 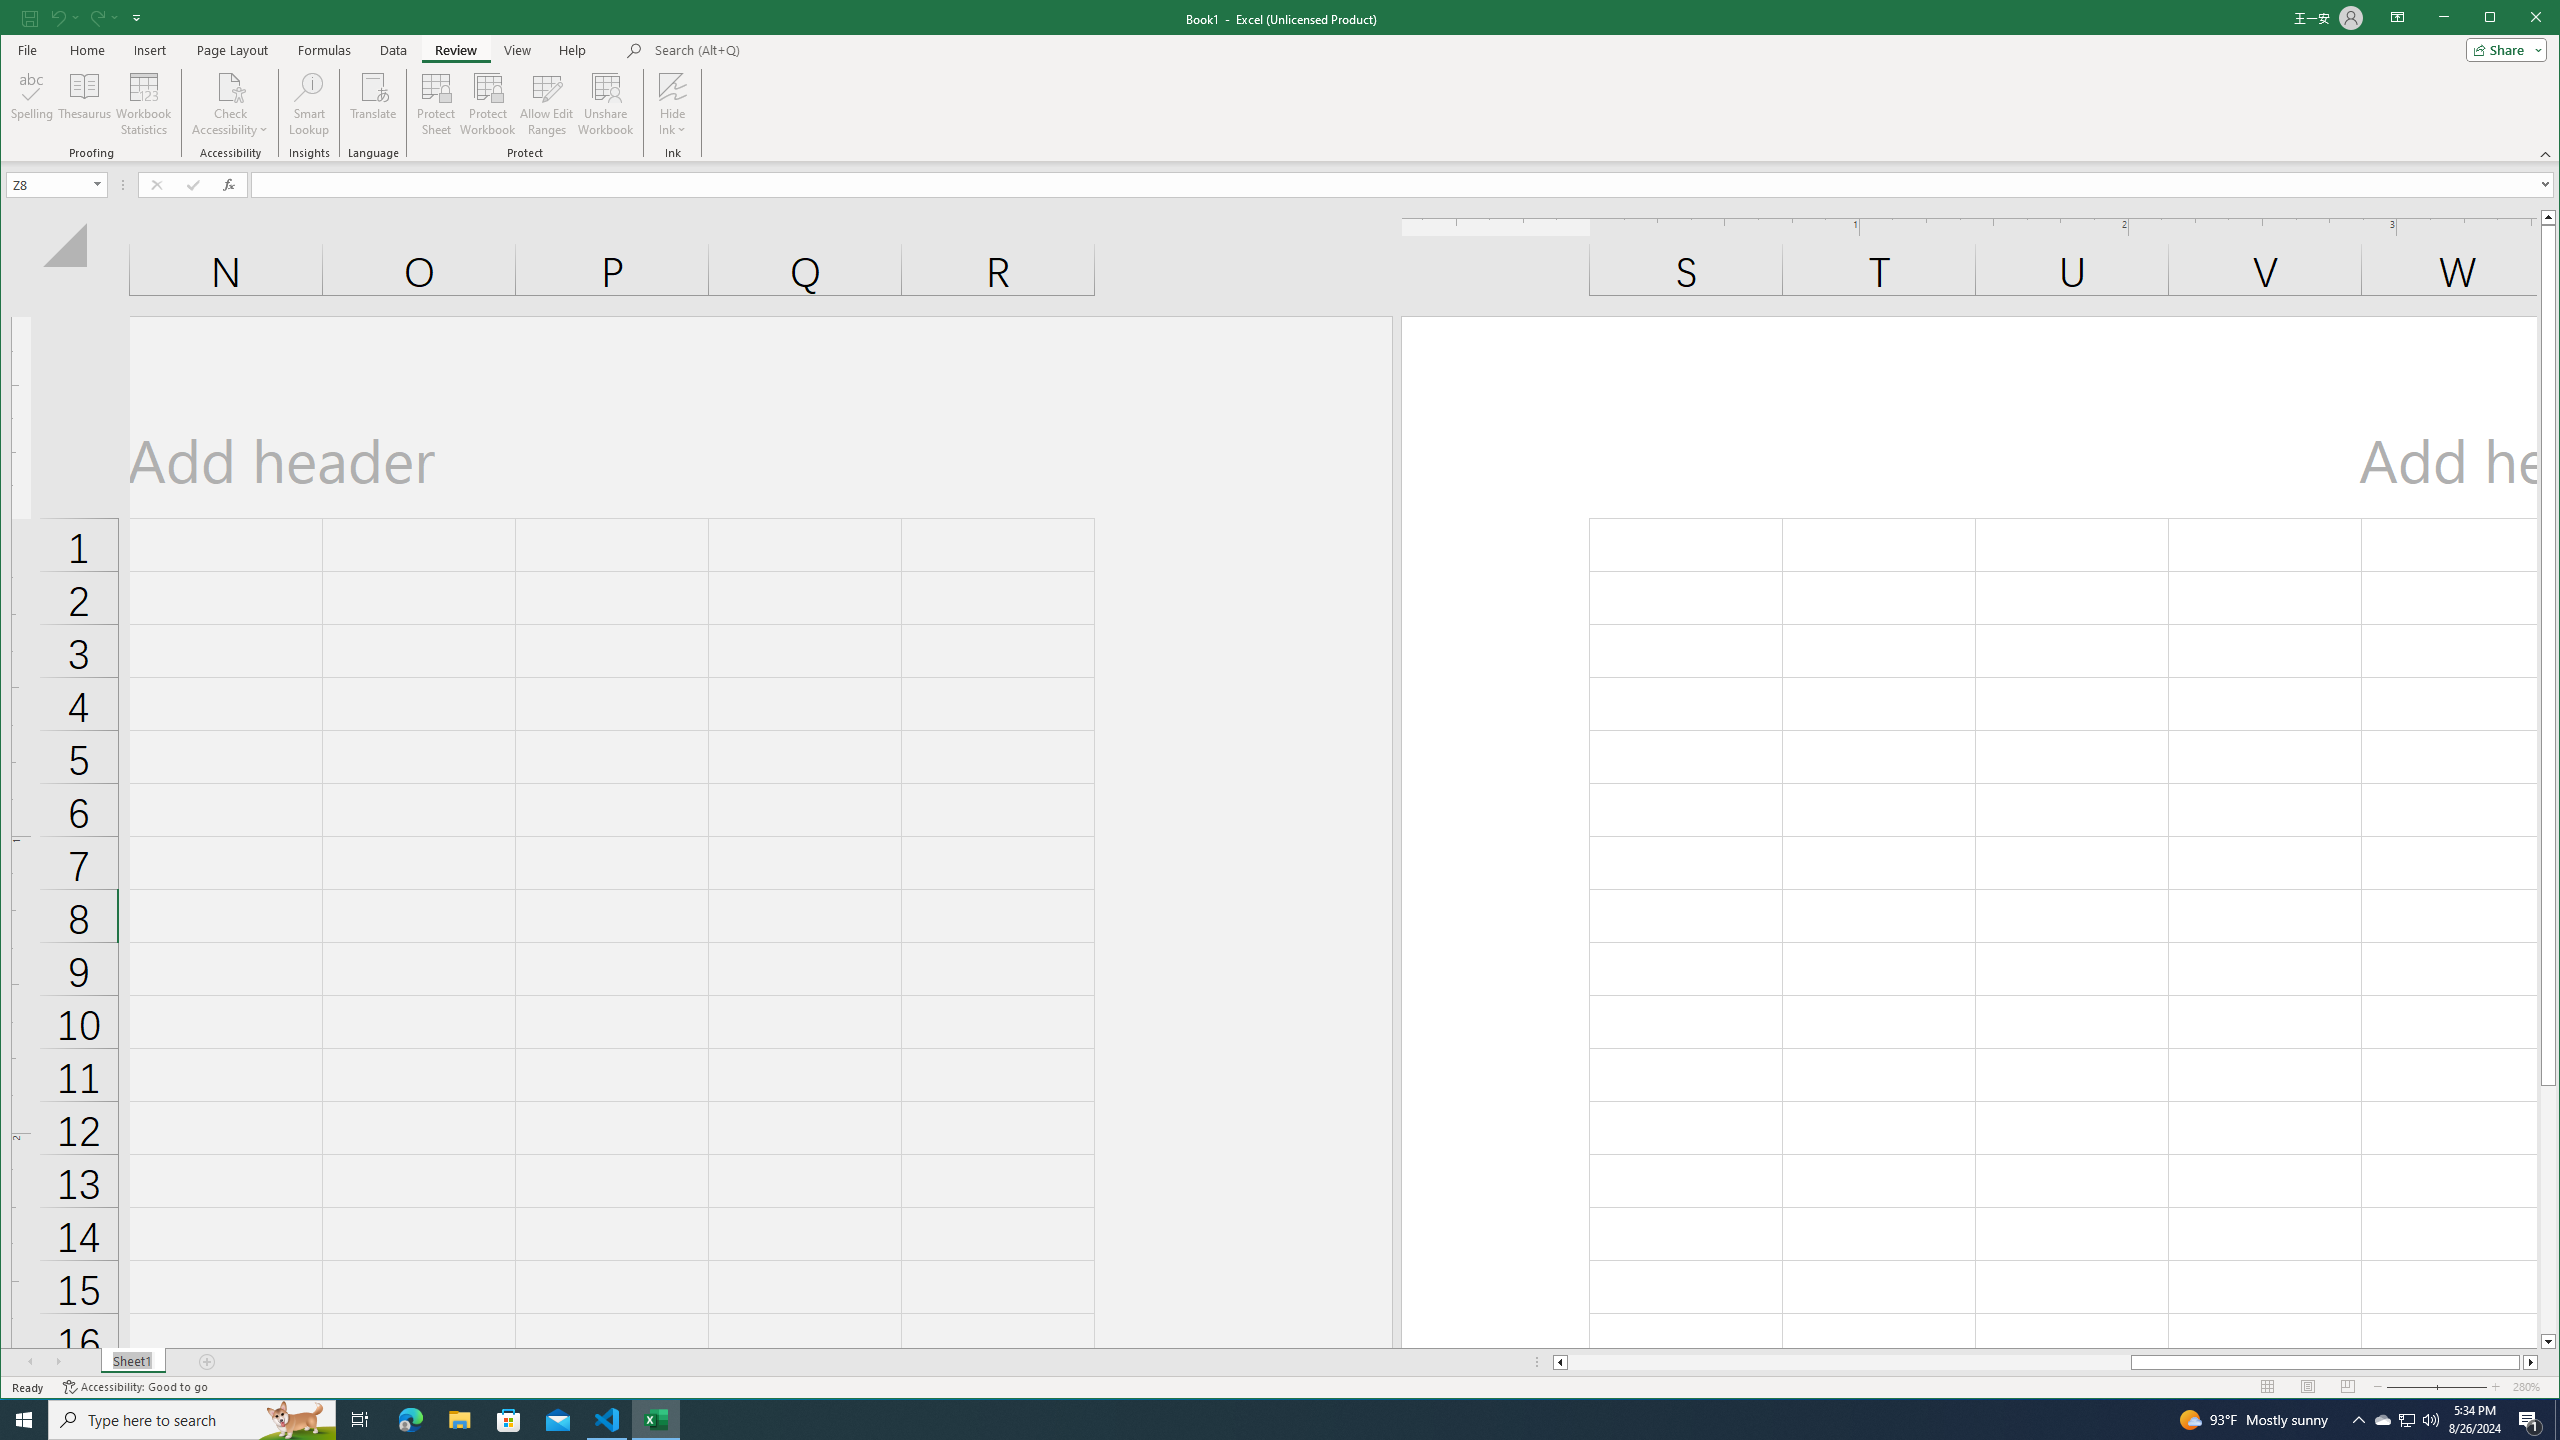 What do you see at coordinates (232, 50) in the screenshot?
I see `Page Layout` at bounding box center [232, 50].